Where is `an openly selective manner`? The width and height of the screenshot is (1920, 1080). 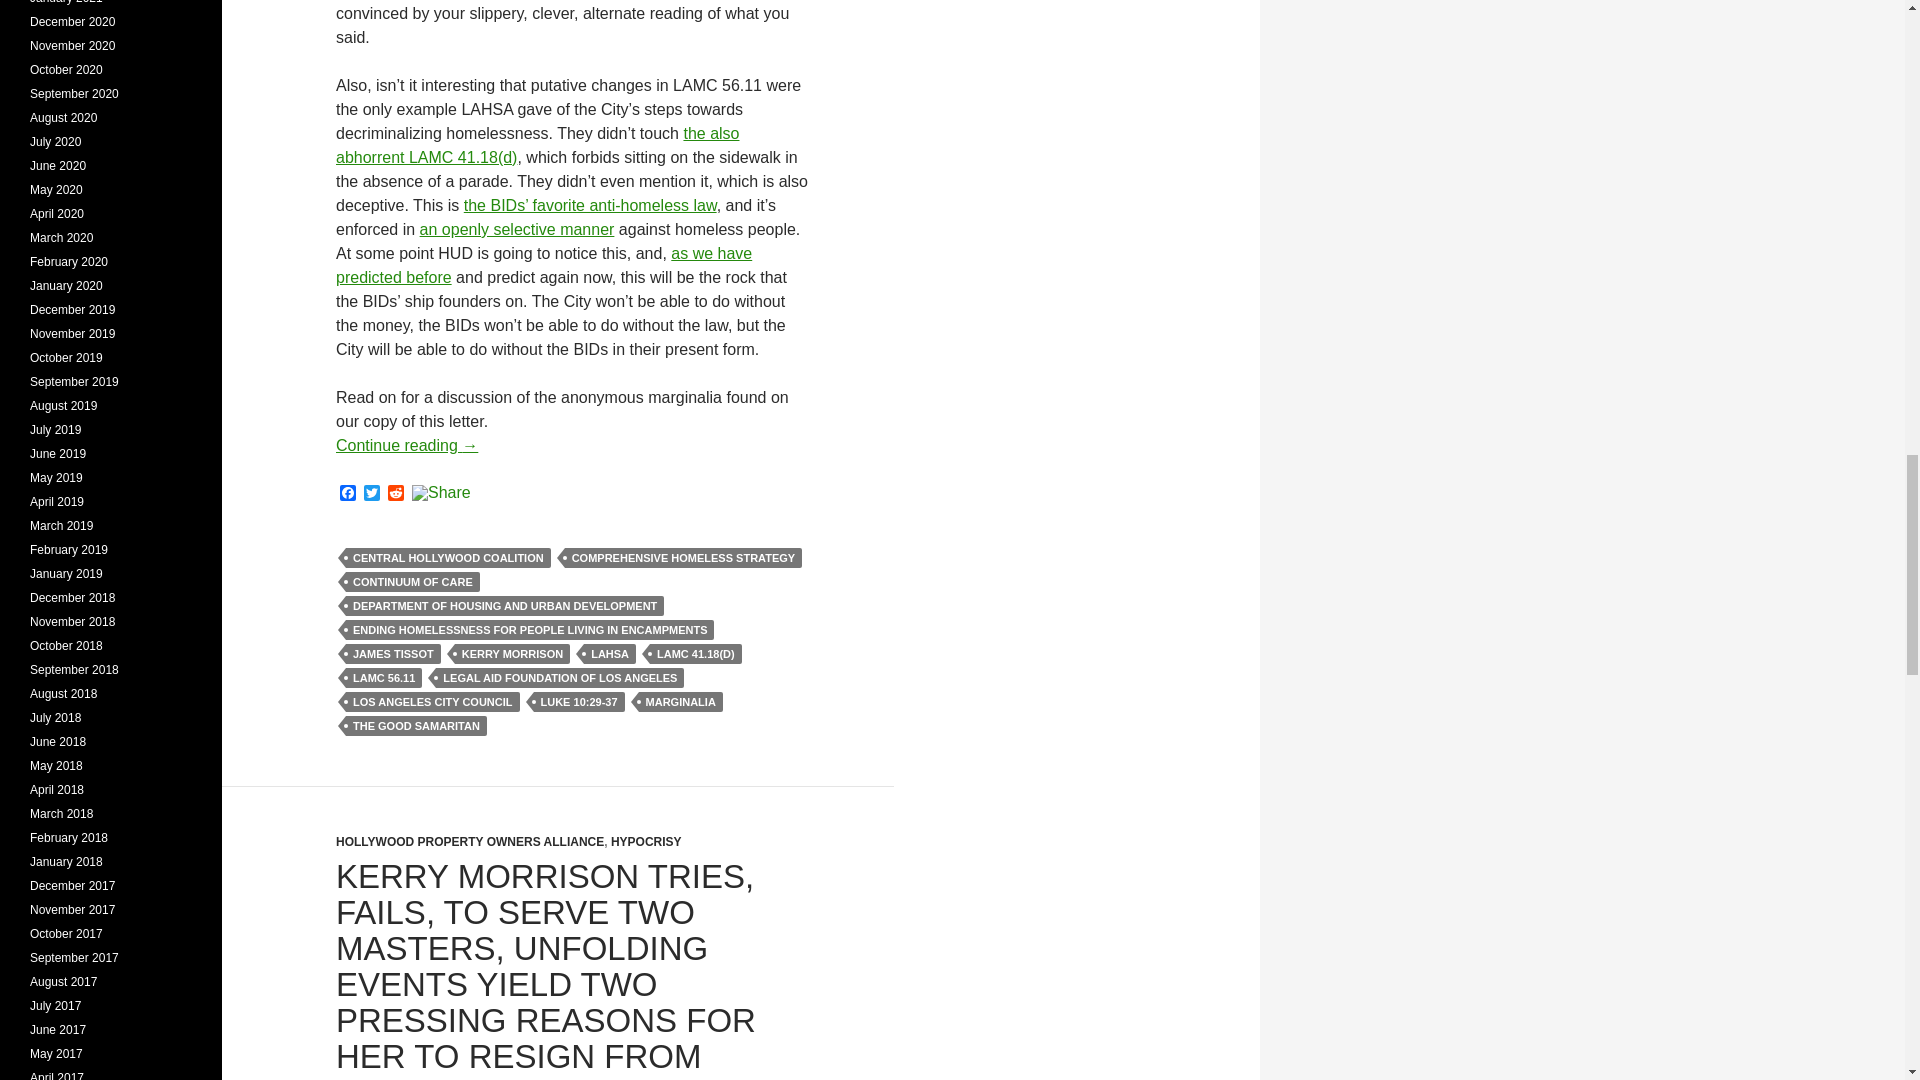
an openly selective manner is located at coordinates (517, 229).